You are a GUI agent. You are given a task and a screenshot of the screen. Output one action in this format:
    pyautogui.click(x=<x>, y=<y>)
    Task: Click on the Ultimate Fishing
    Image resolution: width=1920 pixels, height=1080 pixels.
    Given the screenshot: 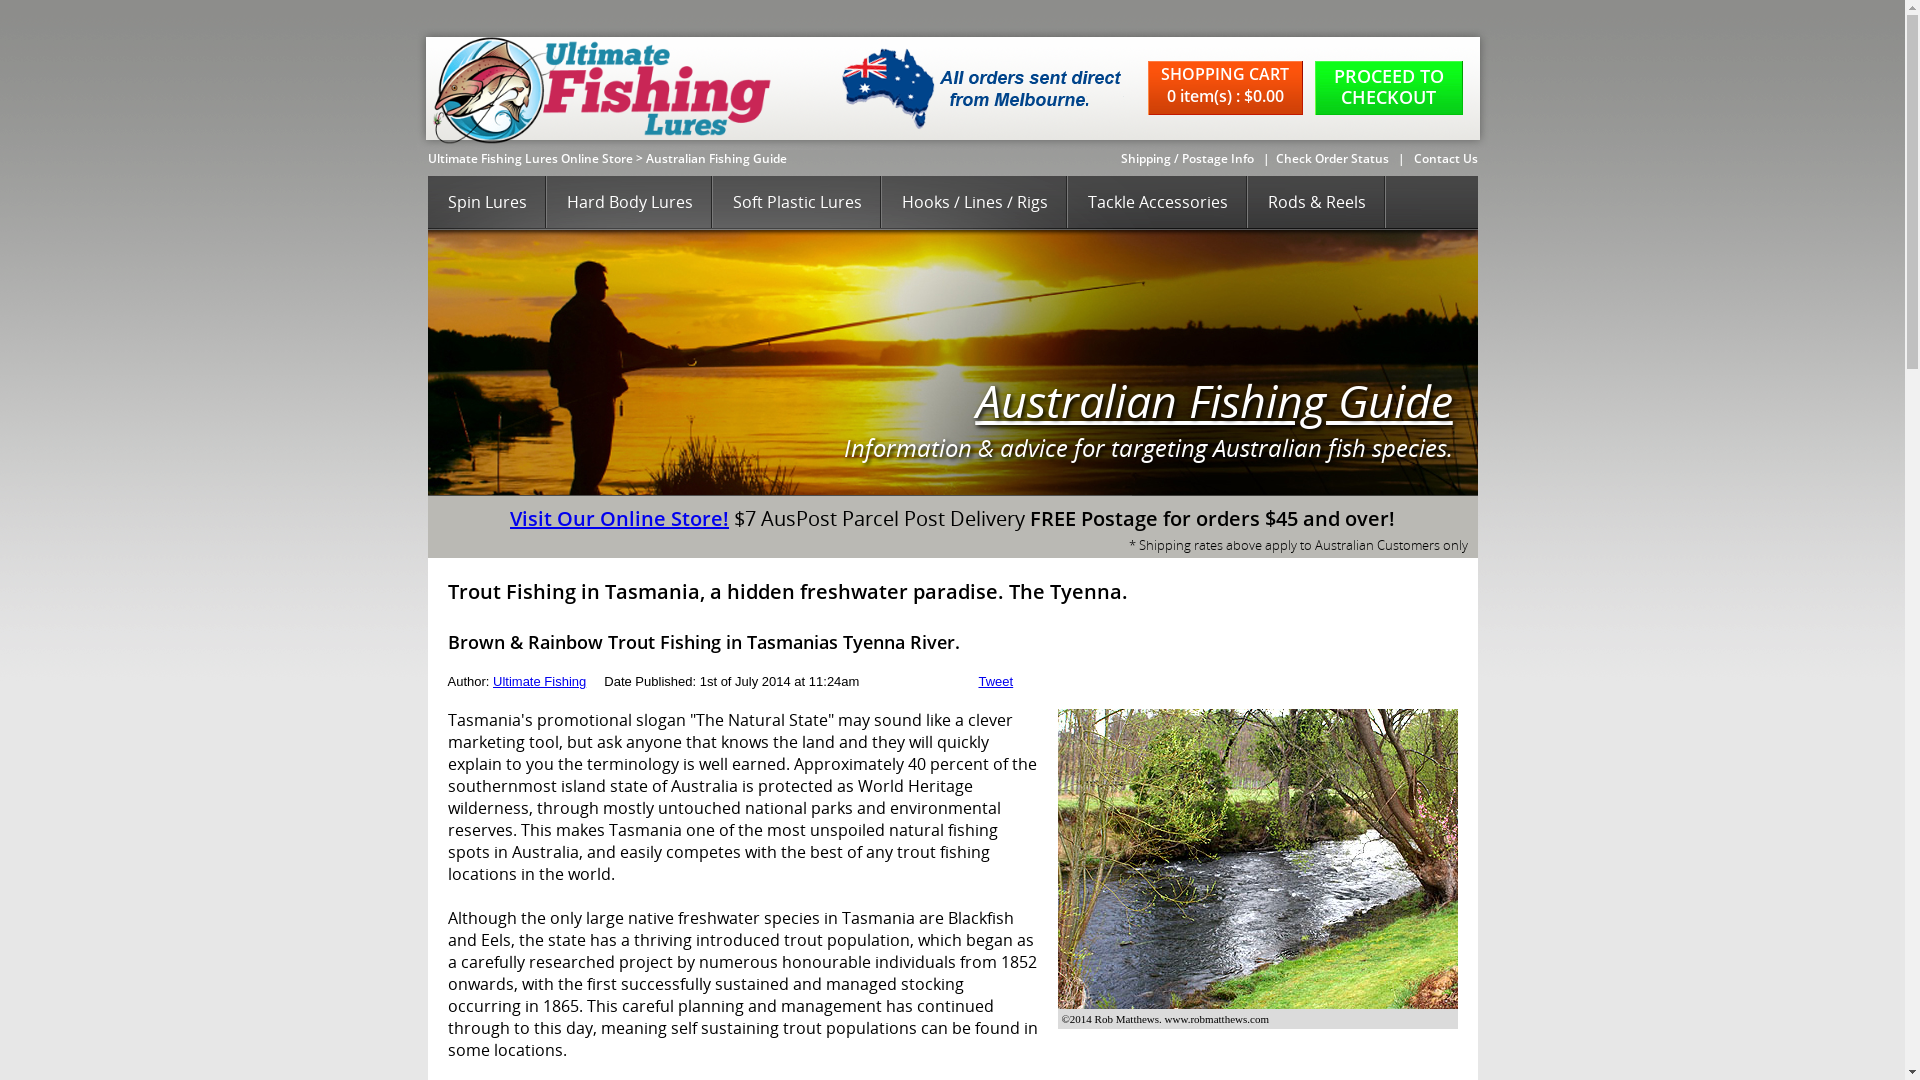 What is the action you would take?
    pyautogui.click(x=540, y=682)
    